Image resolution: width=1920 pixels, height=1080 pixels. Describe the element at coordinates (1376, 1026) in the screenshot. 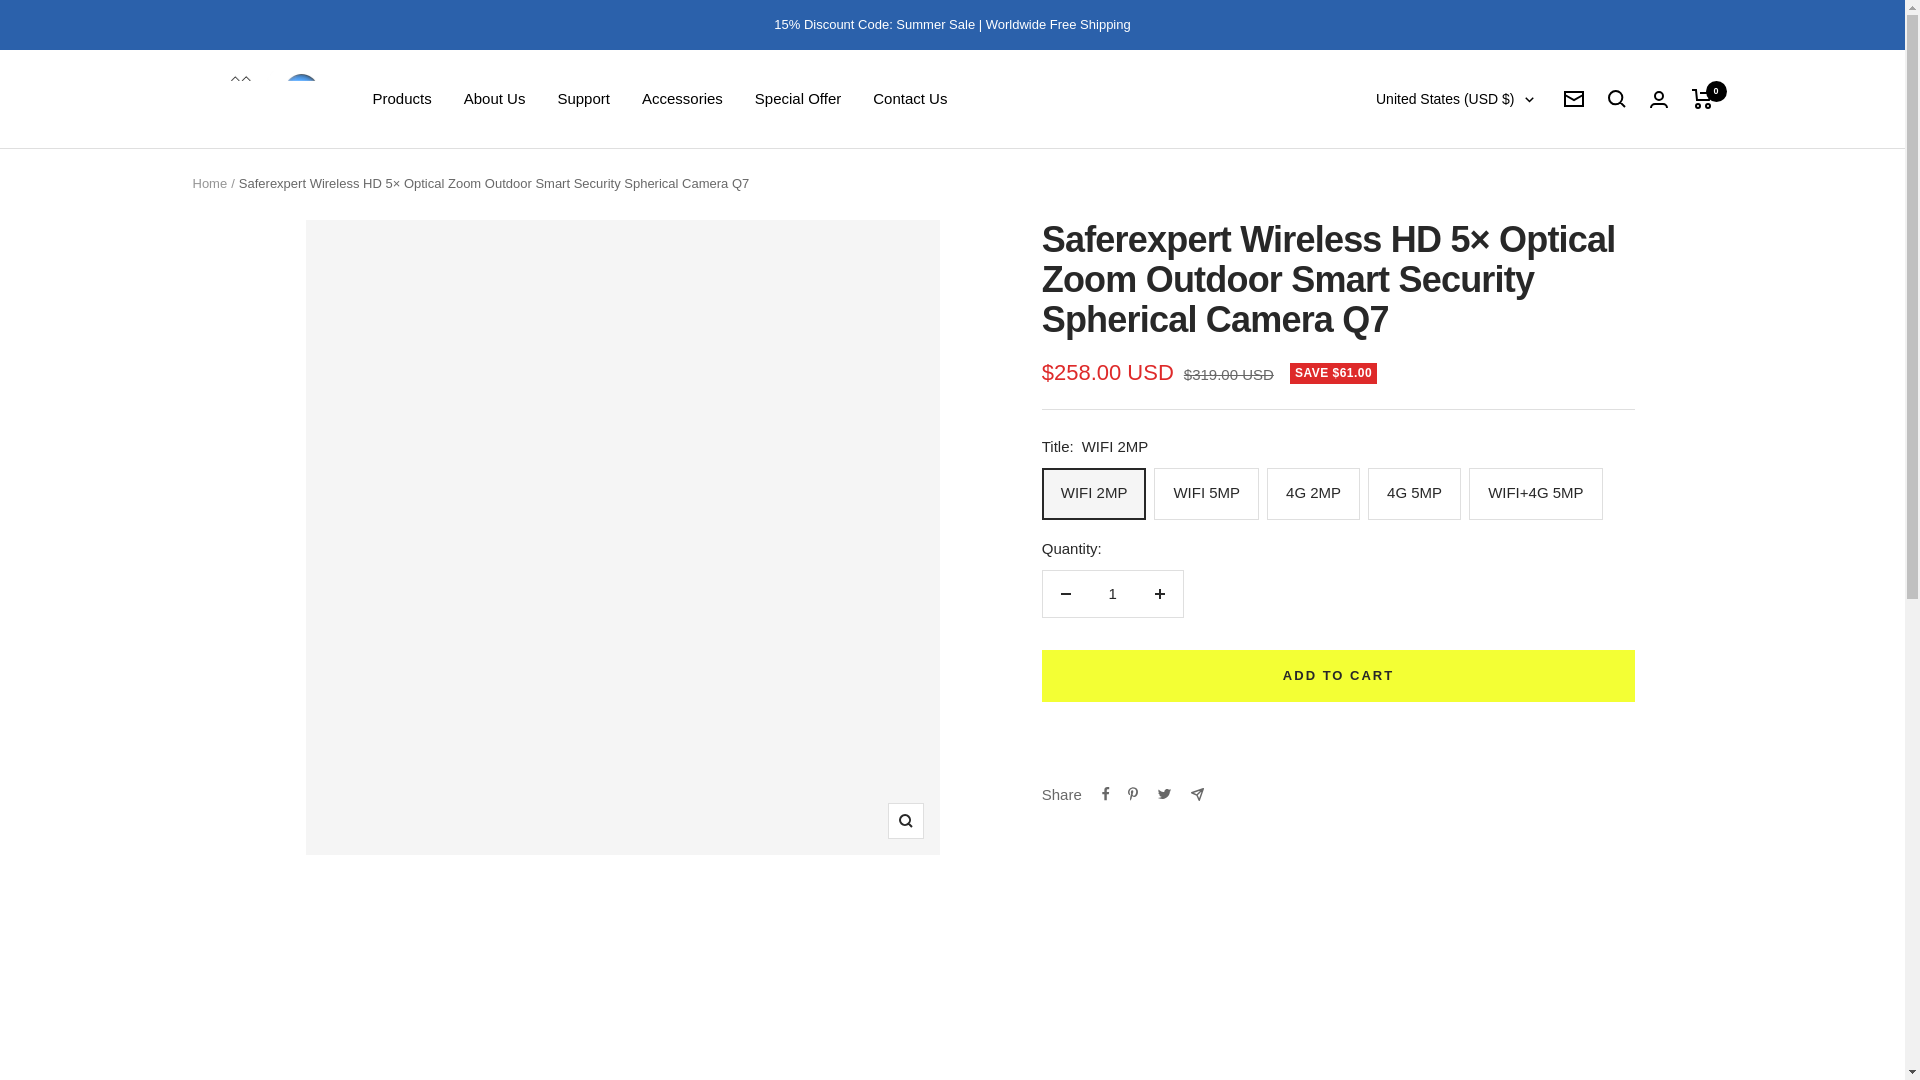

I see `BA` at that location.